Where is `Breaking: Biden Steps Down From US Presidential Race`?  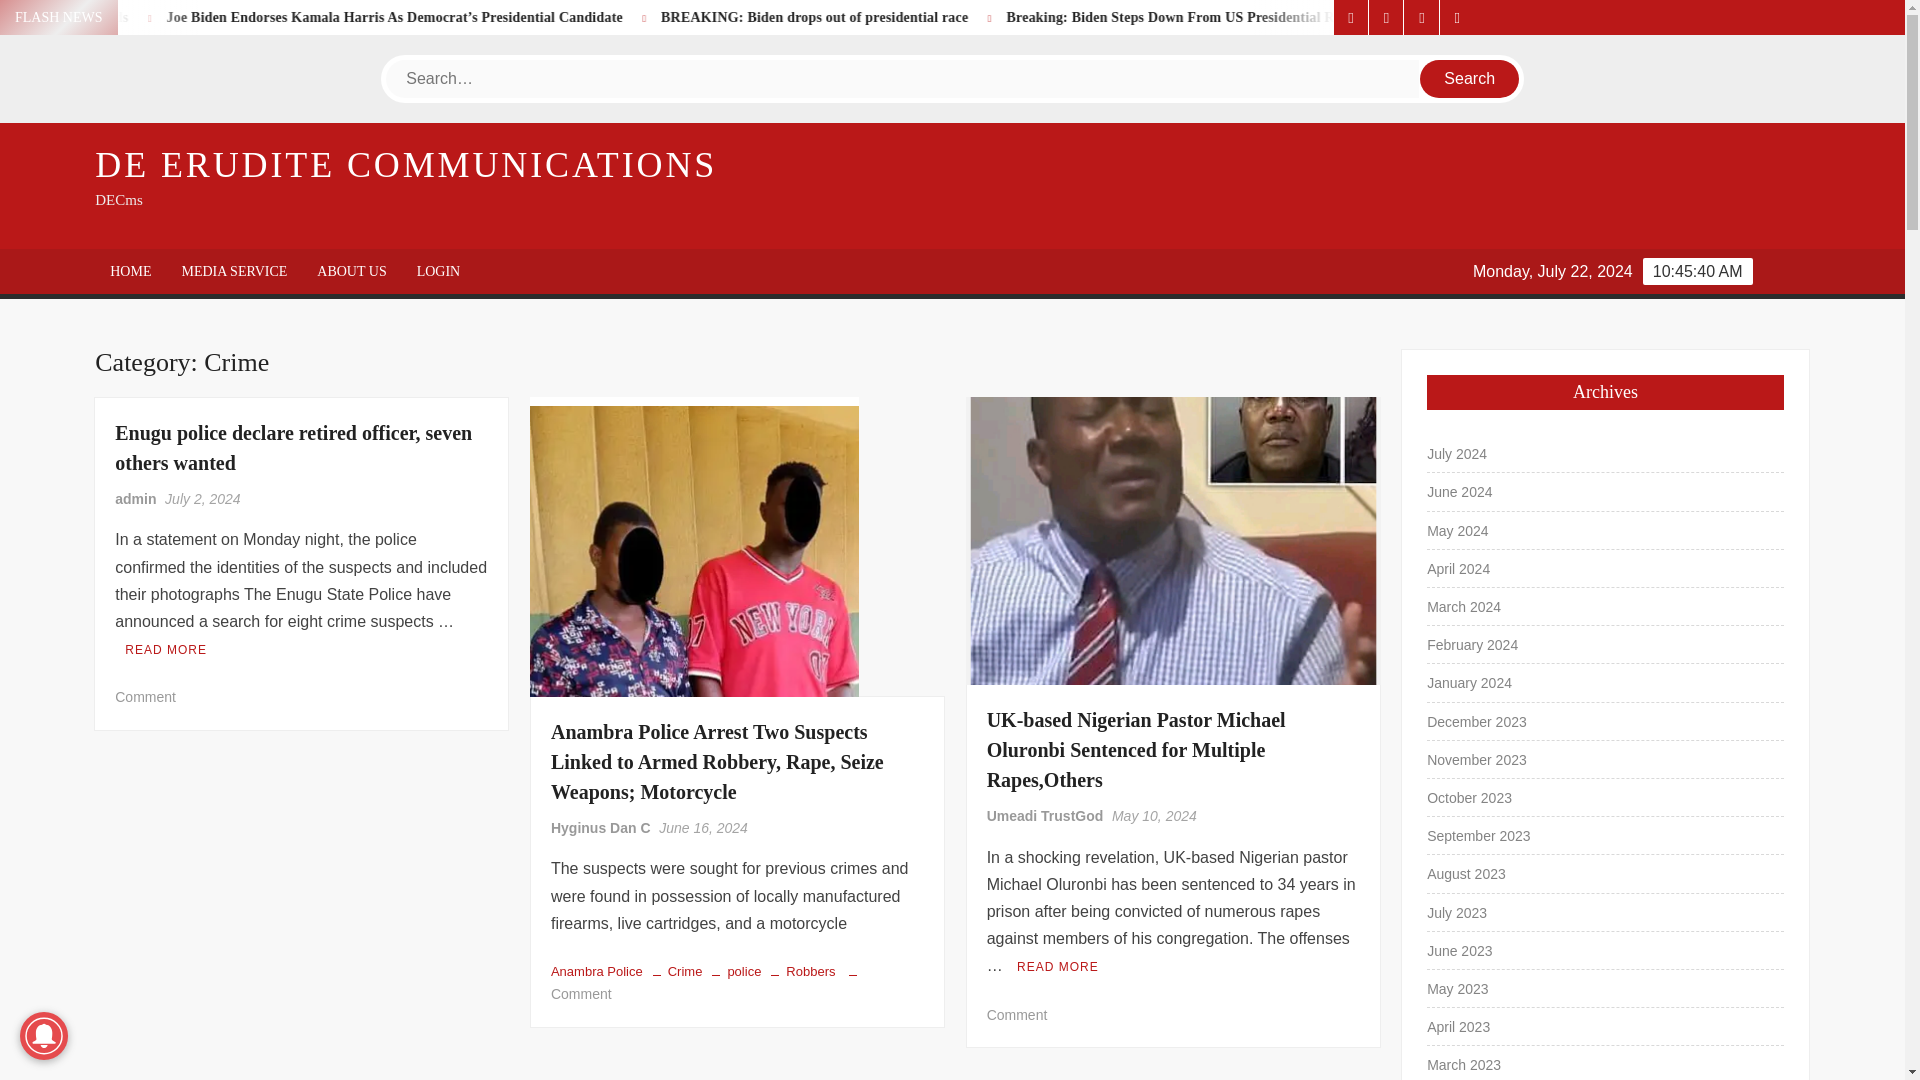
Breaking: Biden Steps Down From US Presidential Race is located at coordinates (1425, 16).